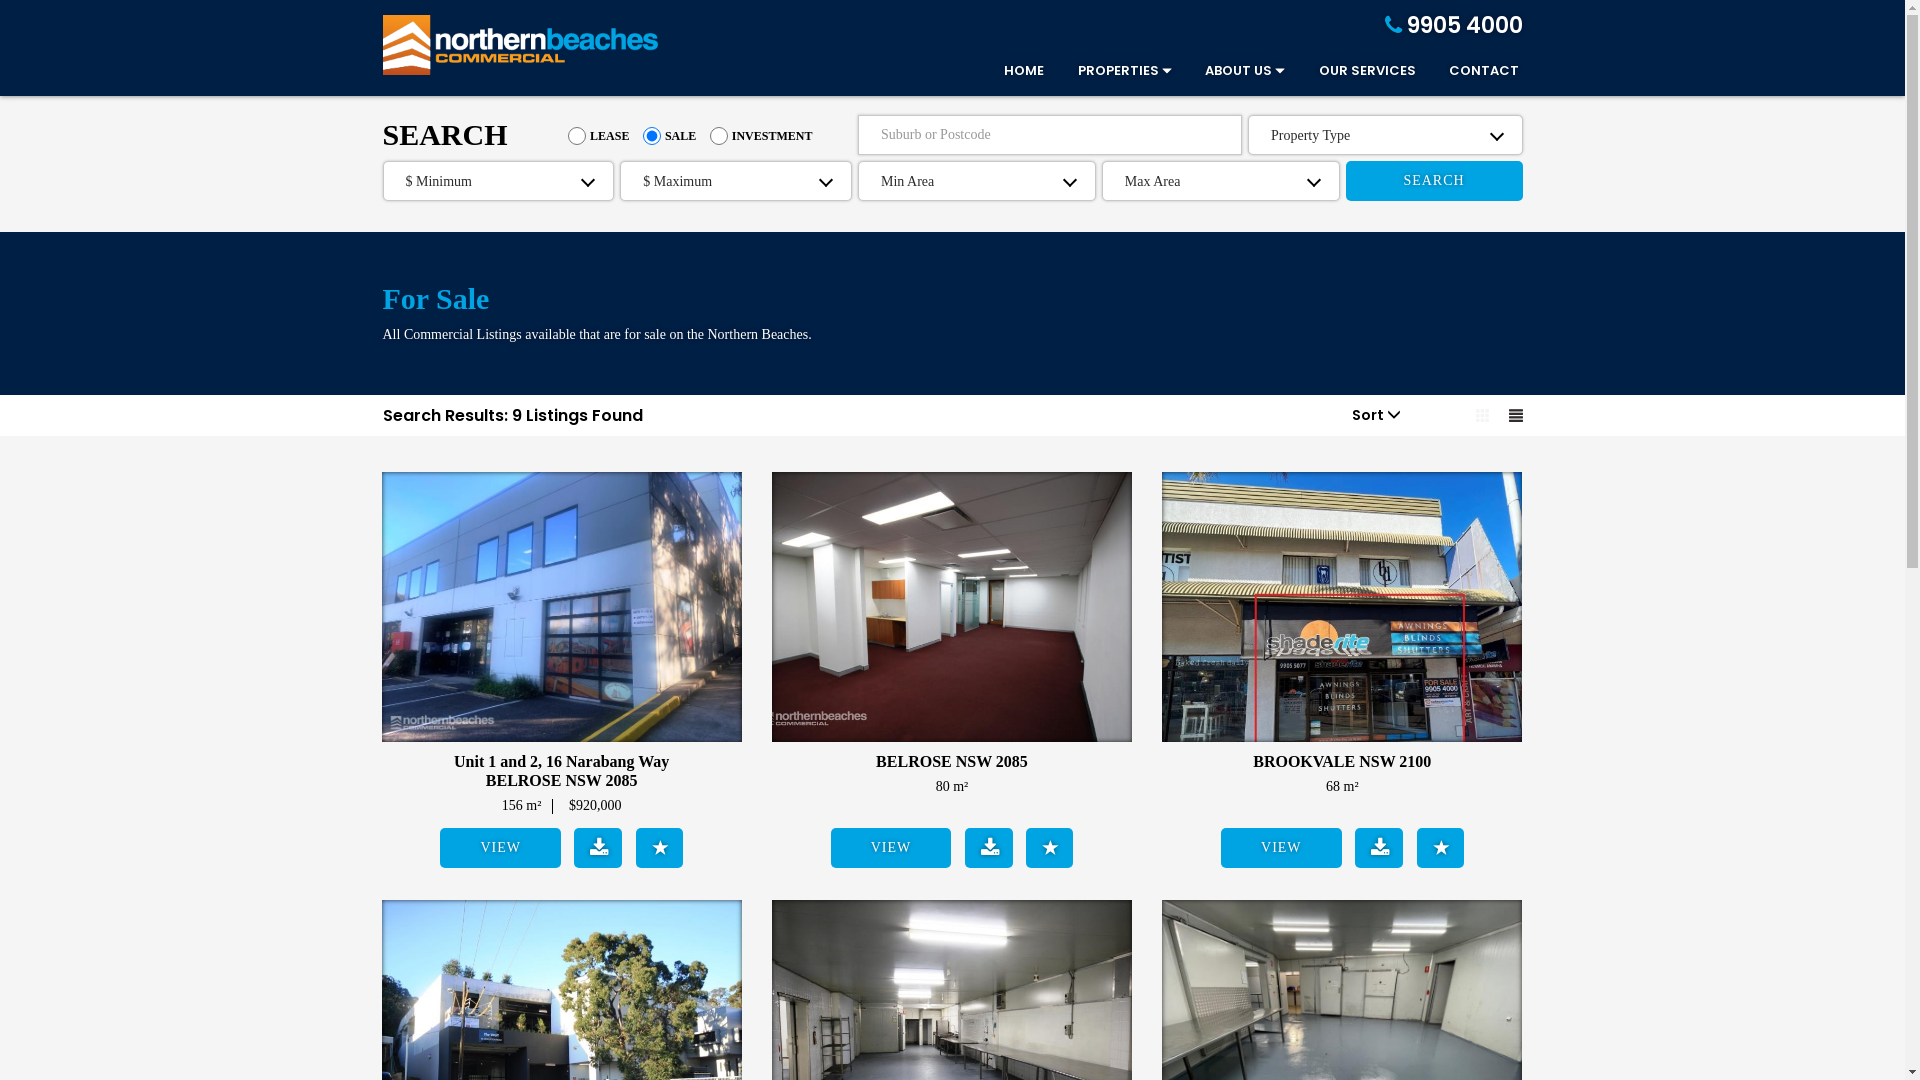 The image size is (1920, 1080). Describe the element at coordinates (500, 848) in the screenshot. I see `VIEW` at that location.